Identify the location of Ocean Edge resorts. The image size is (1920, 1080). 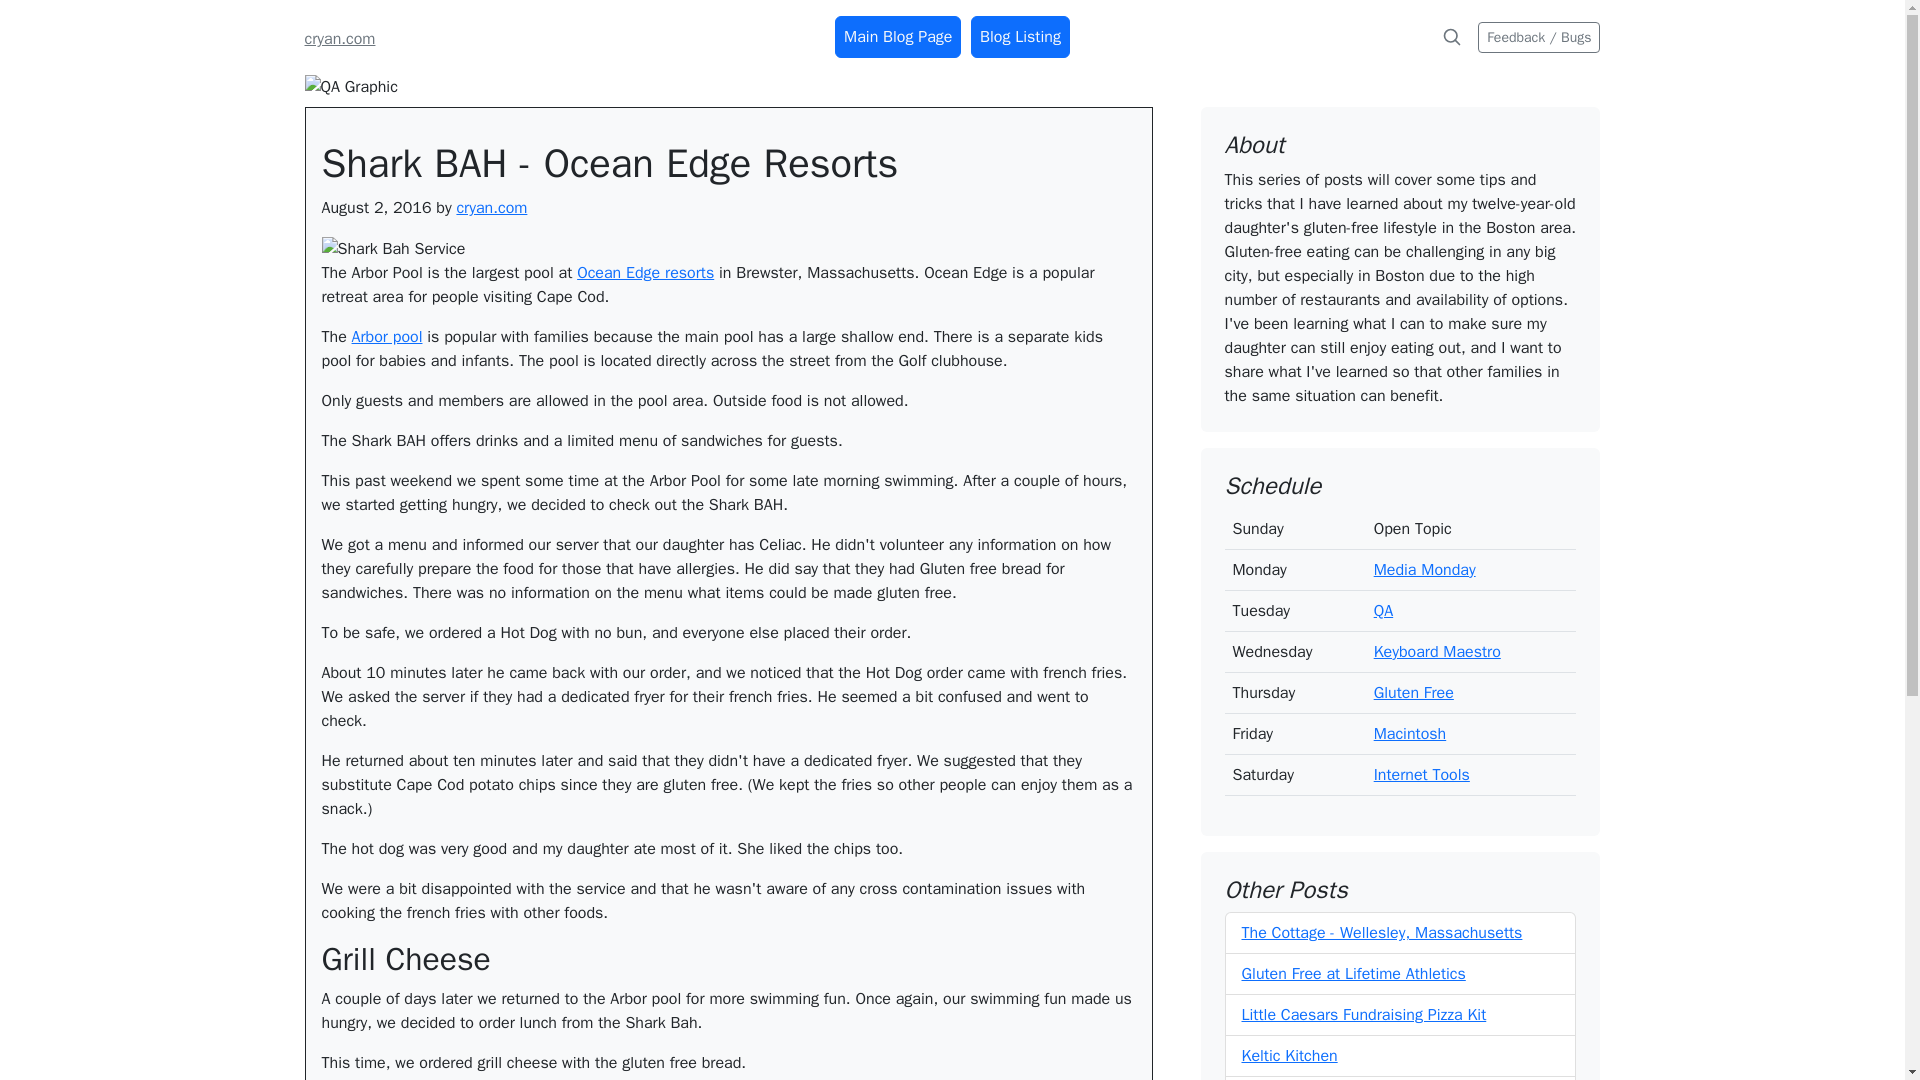
(646, 272).